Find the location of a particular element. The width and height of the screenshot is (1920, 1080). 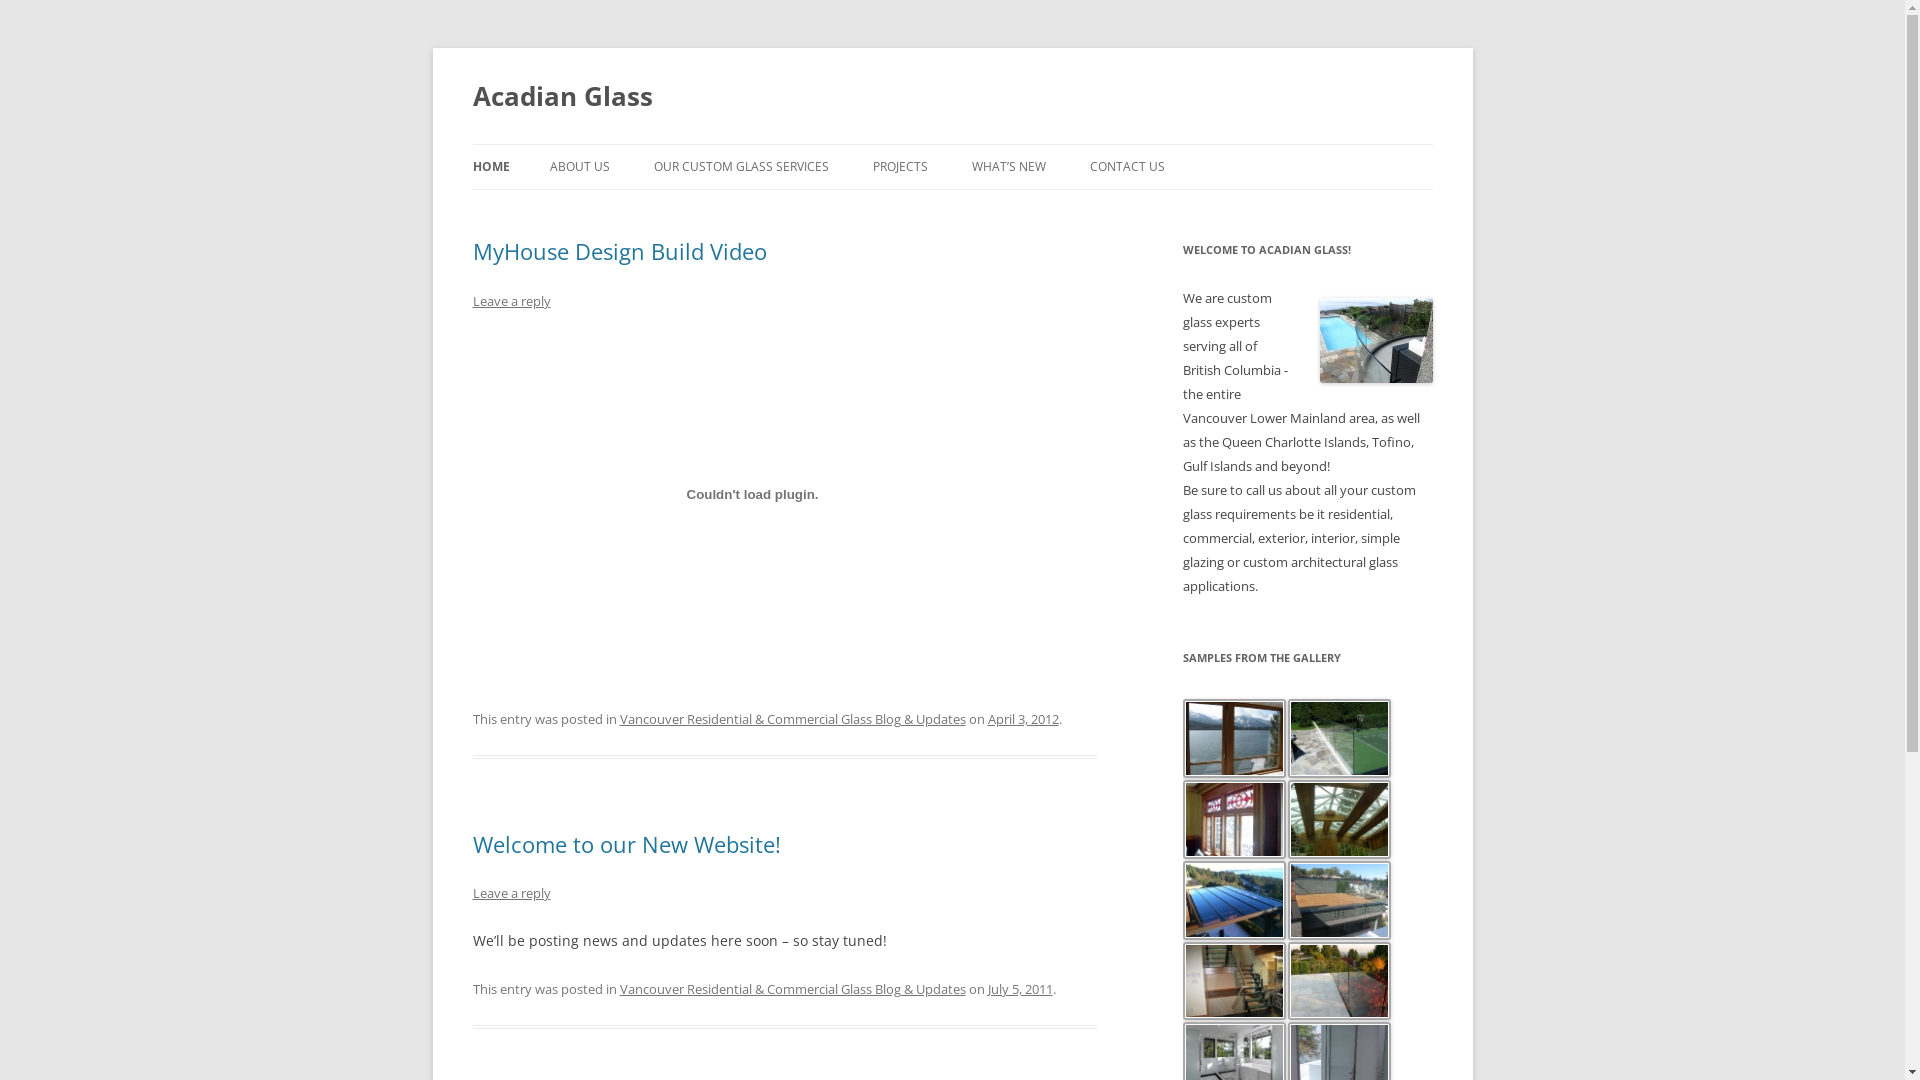

37 is located at coordinates (1234, 738).